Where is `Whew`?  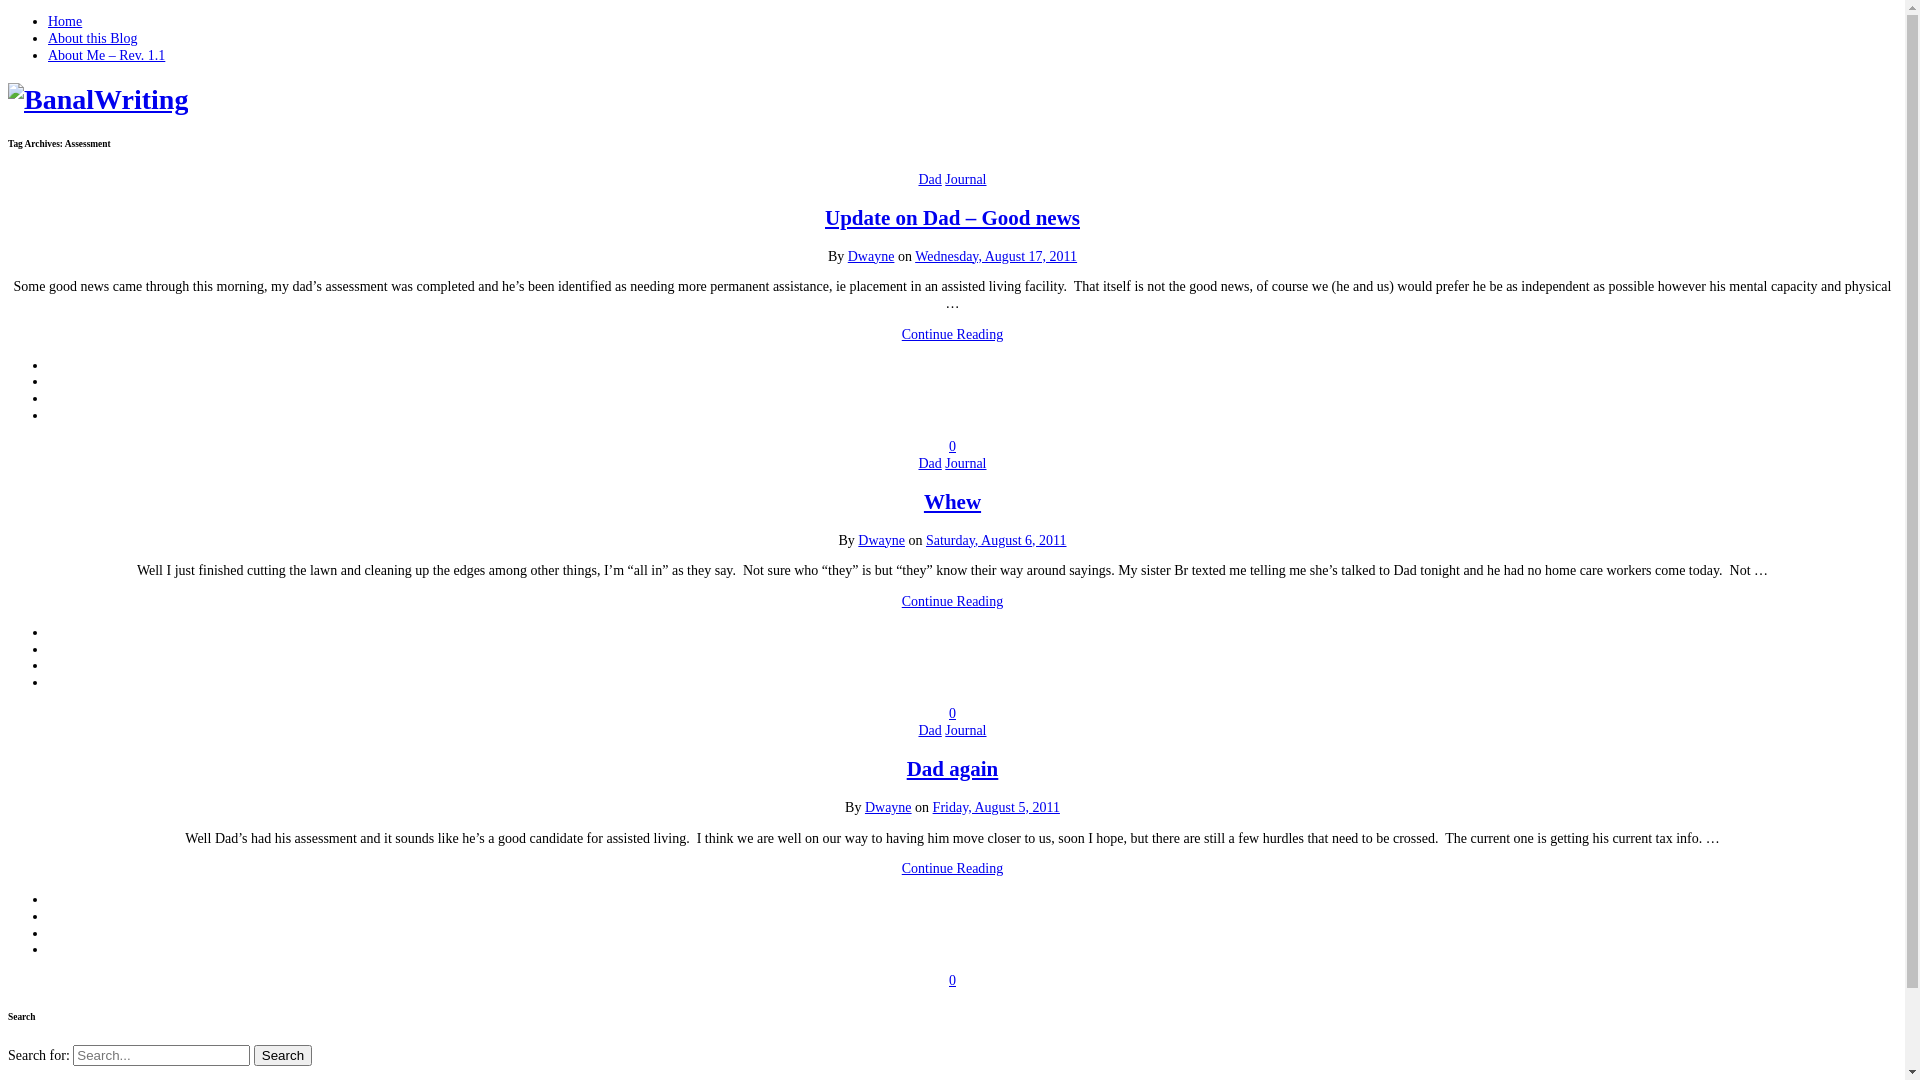 Whew is located at coordinates (952, 502).